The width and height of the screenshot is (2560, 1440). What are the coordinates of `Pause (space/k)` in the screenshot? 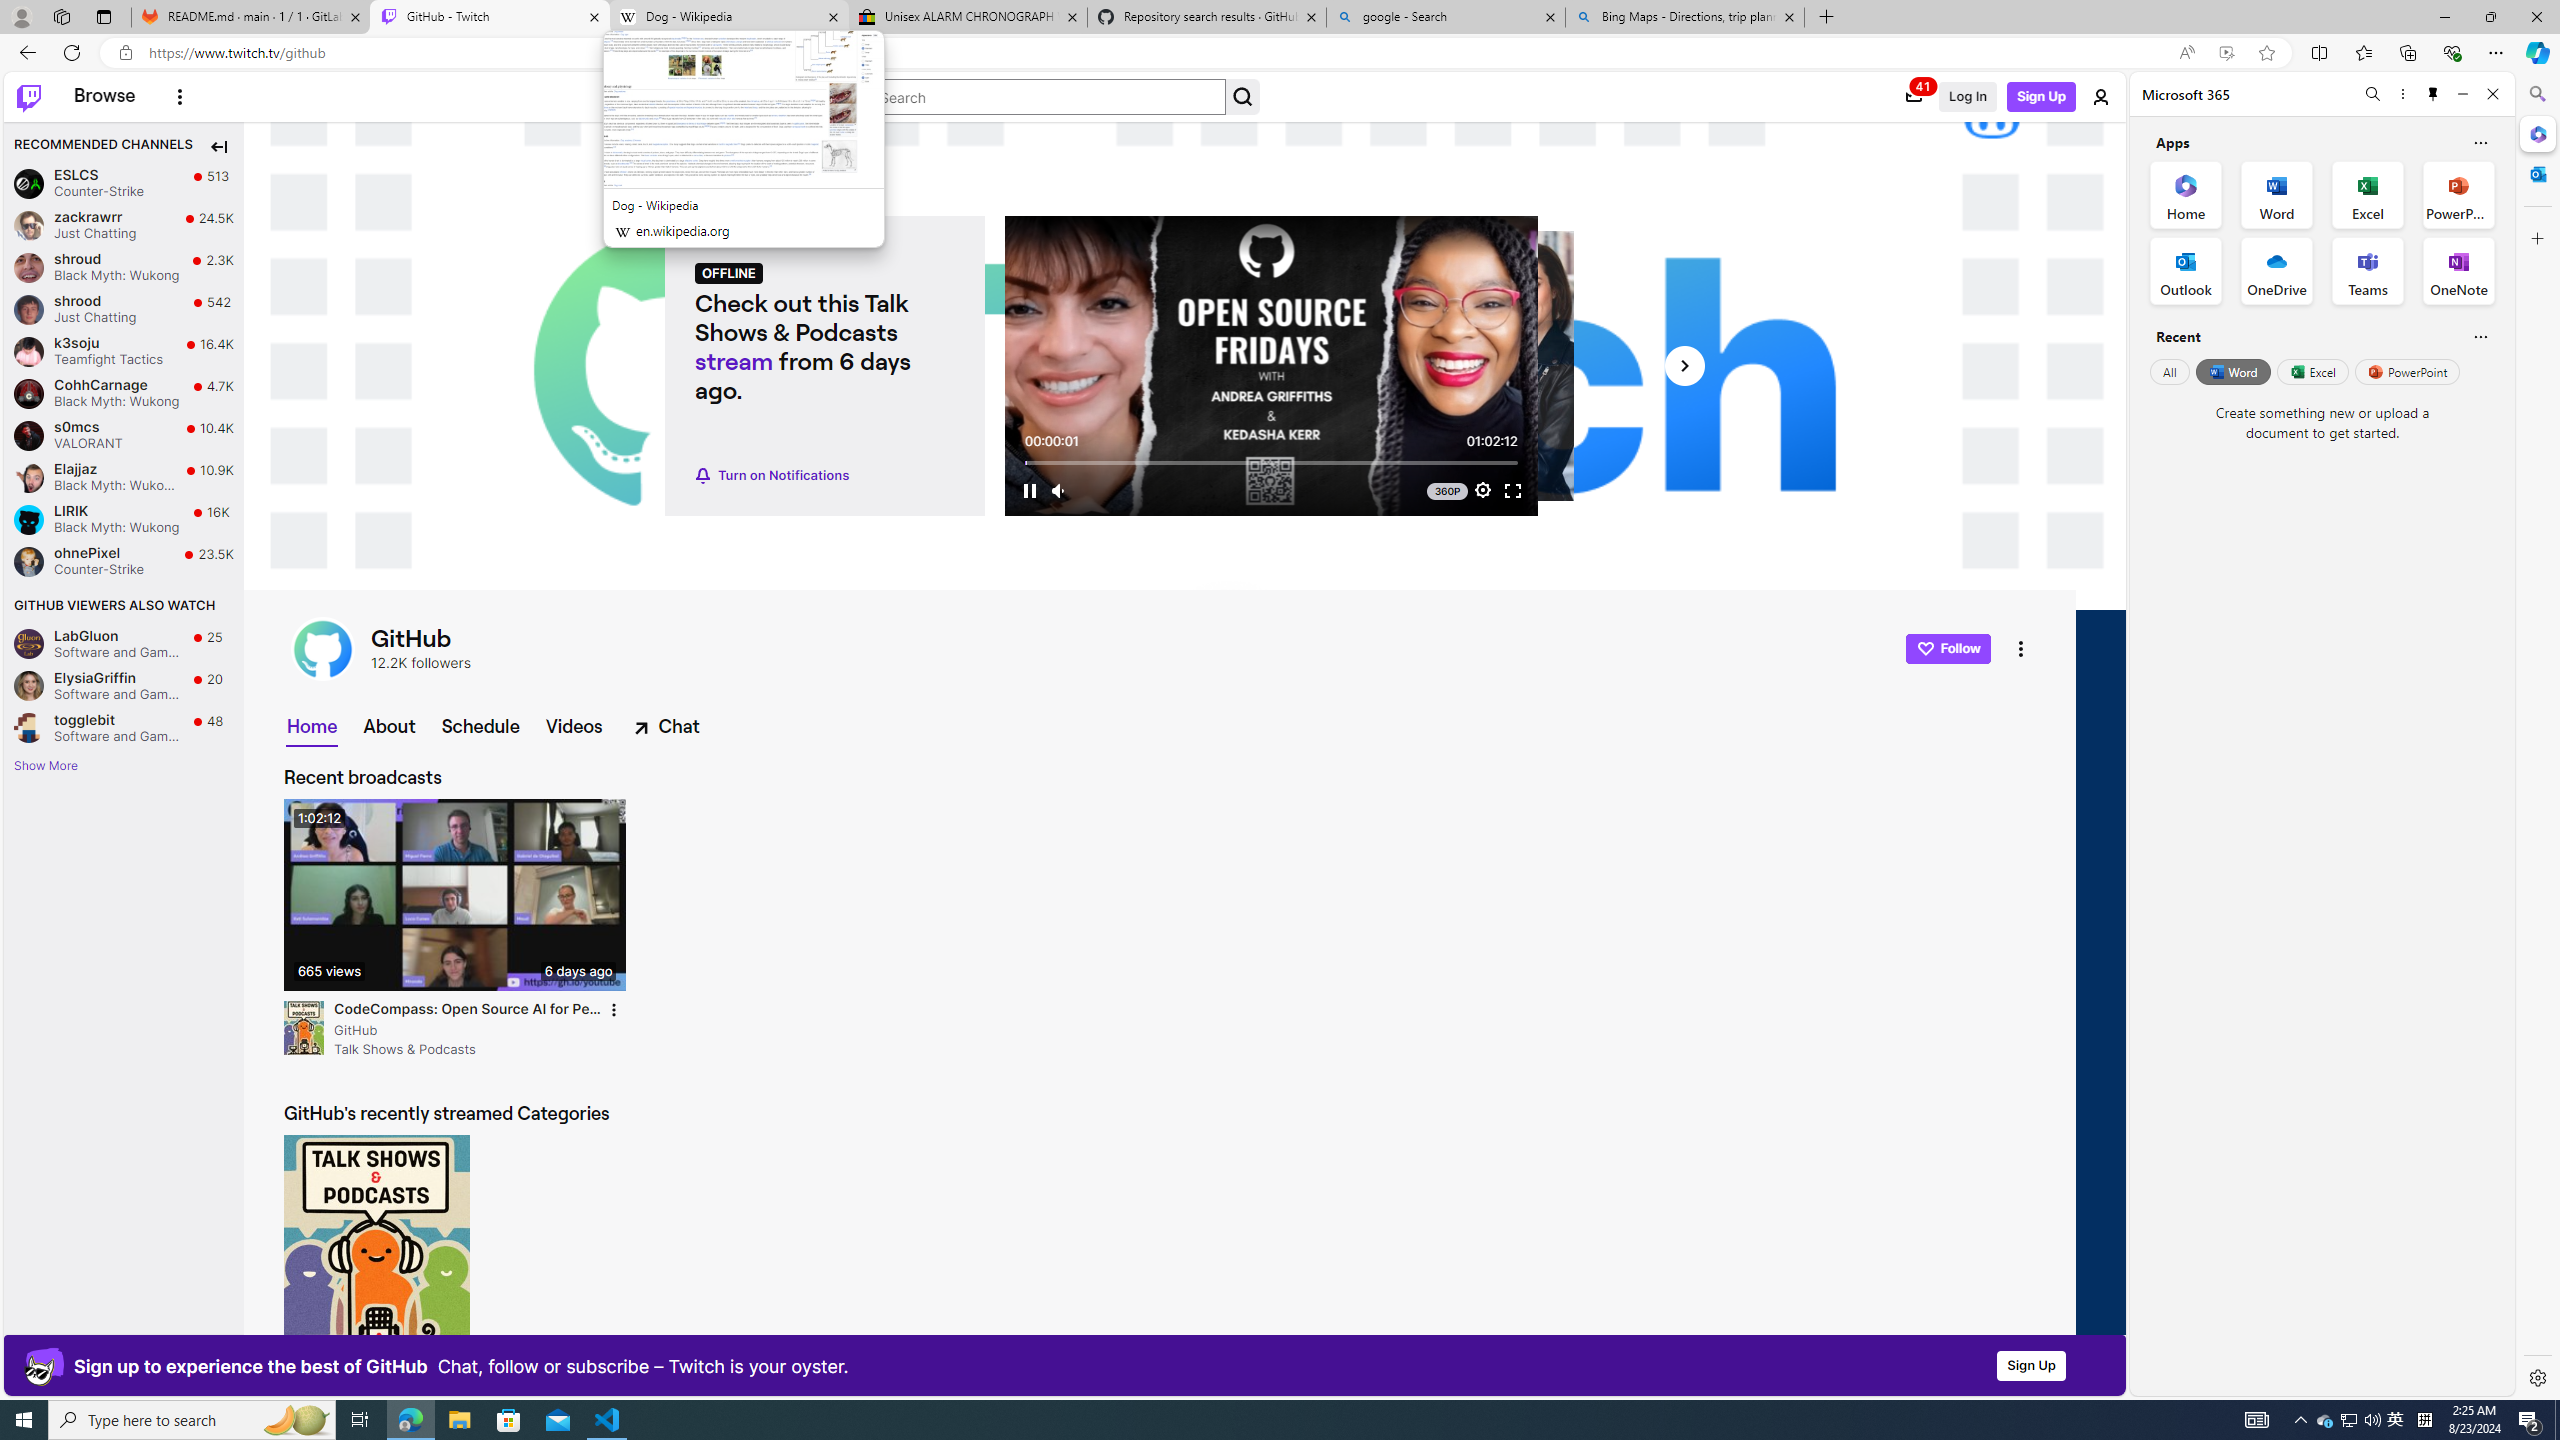 It's located at (1028, 490).